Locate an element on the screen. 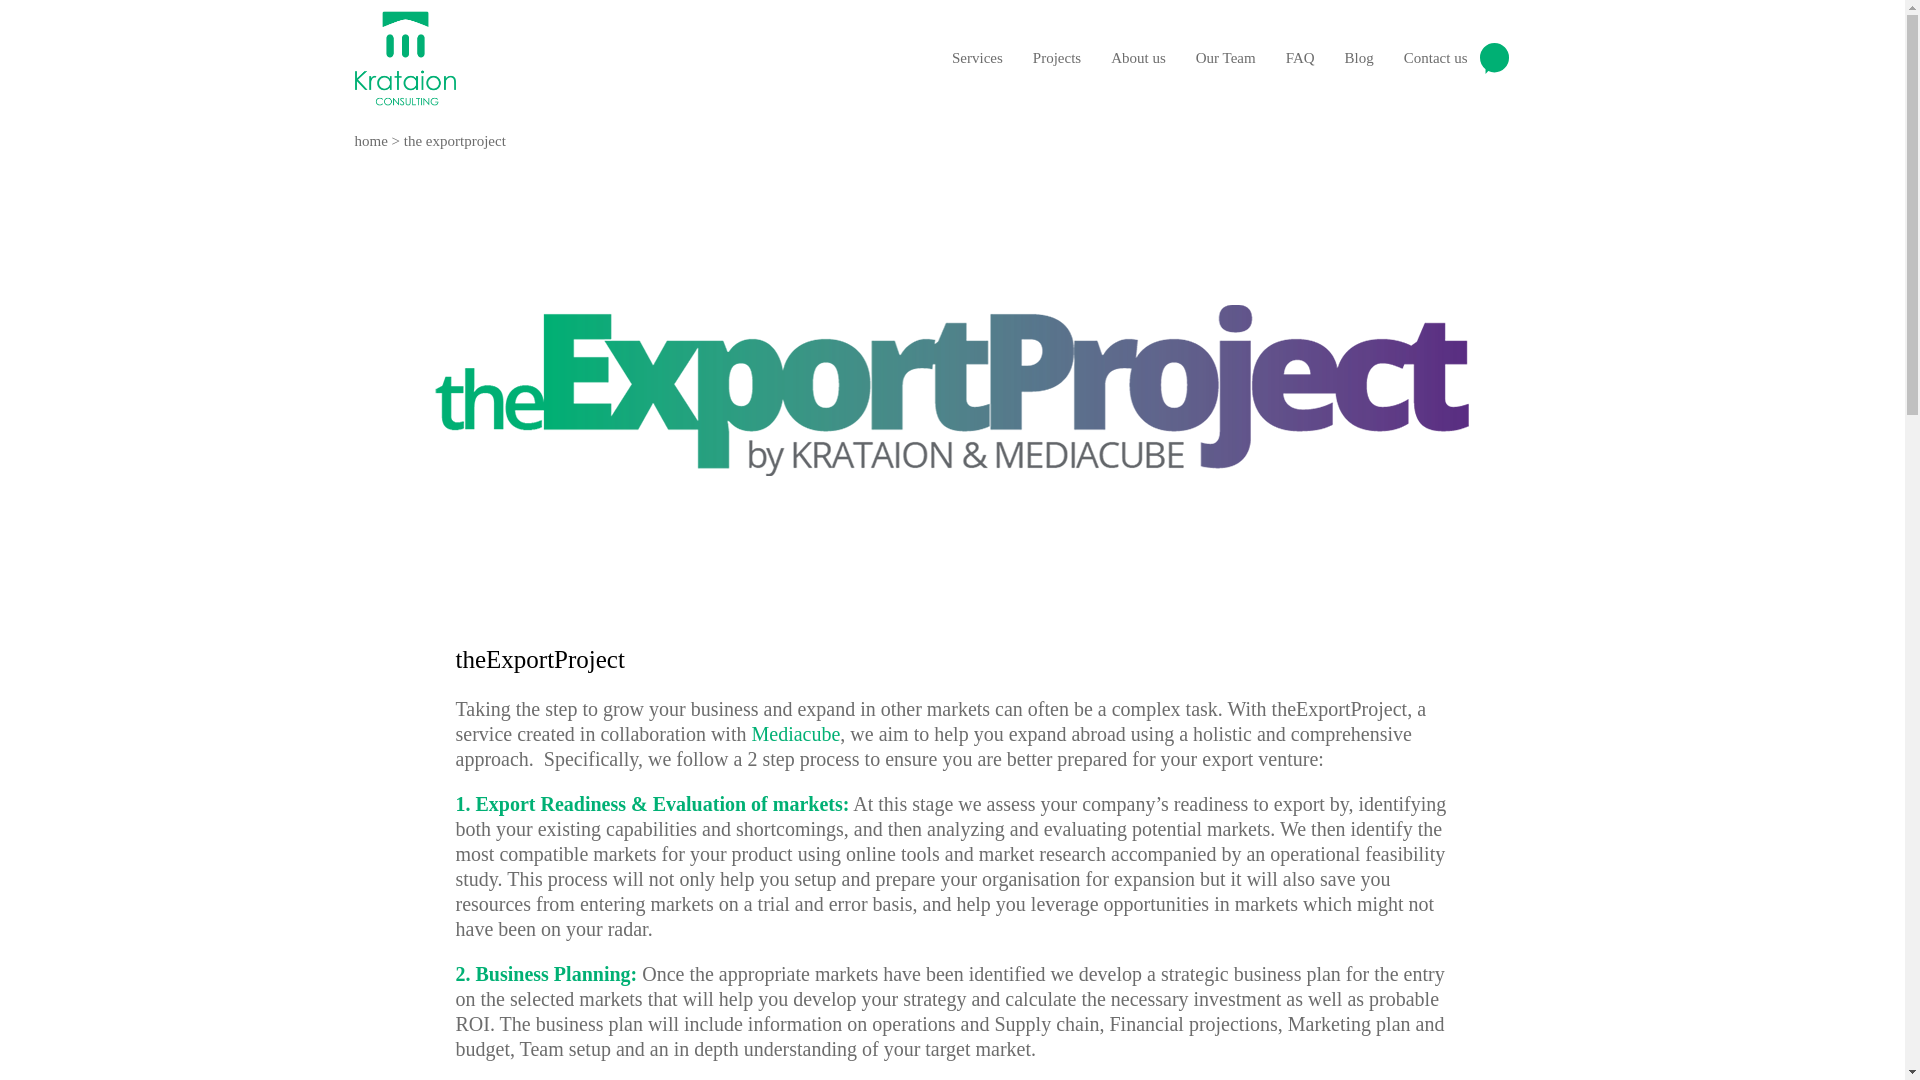 The height and width of the screenshot is (1080, 1920). home is located at coordinates (370, 140).